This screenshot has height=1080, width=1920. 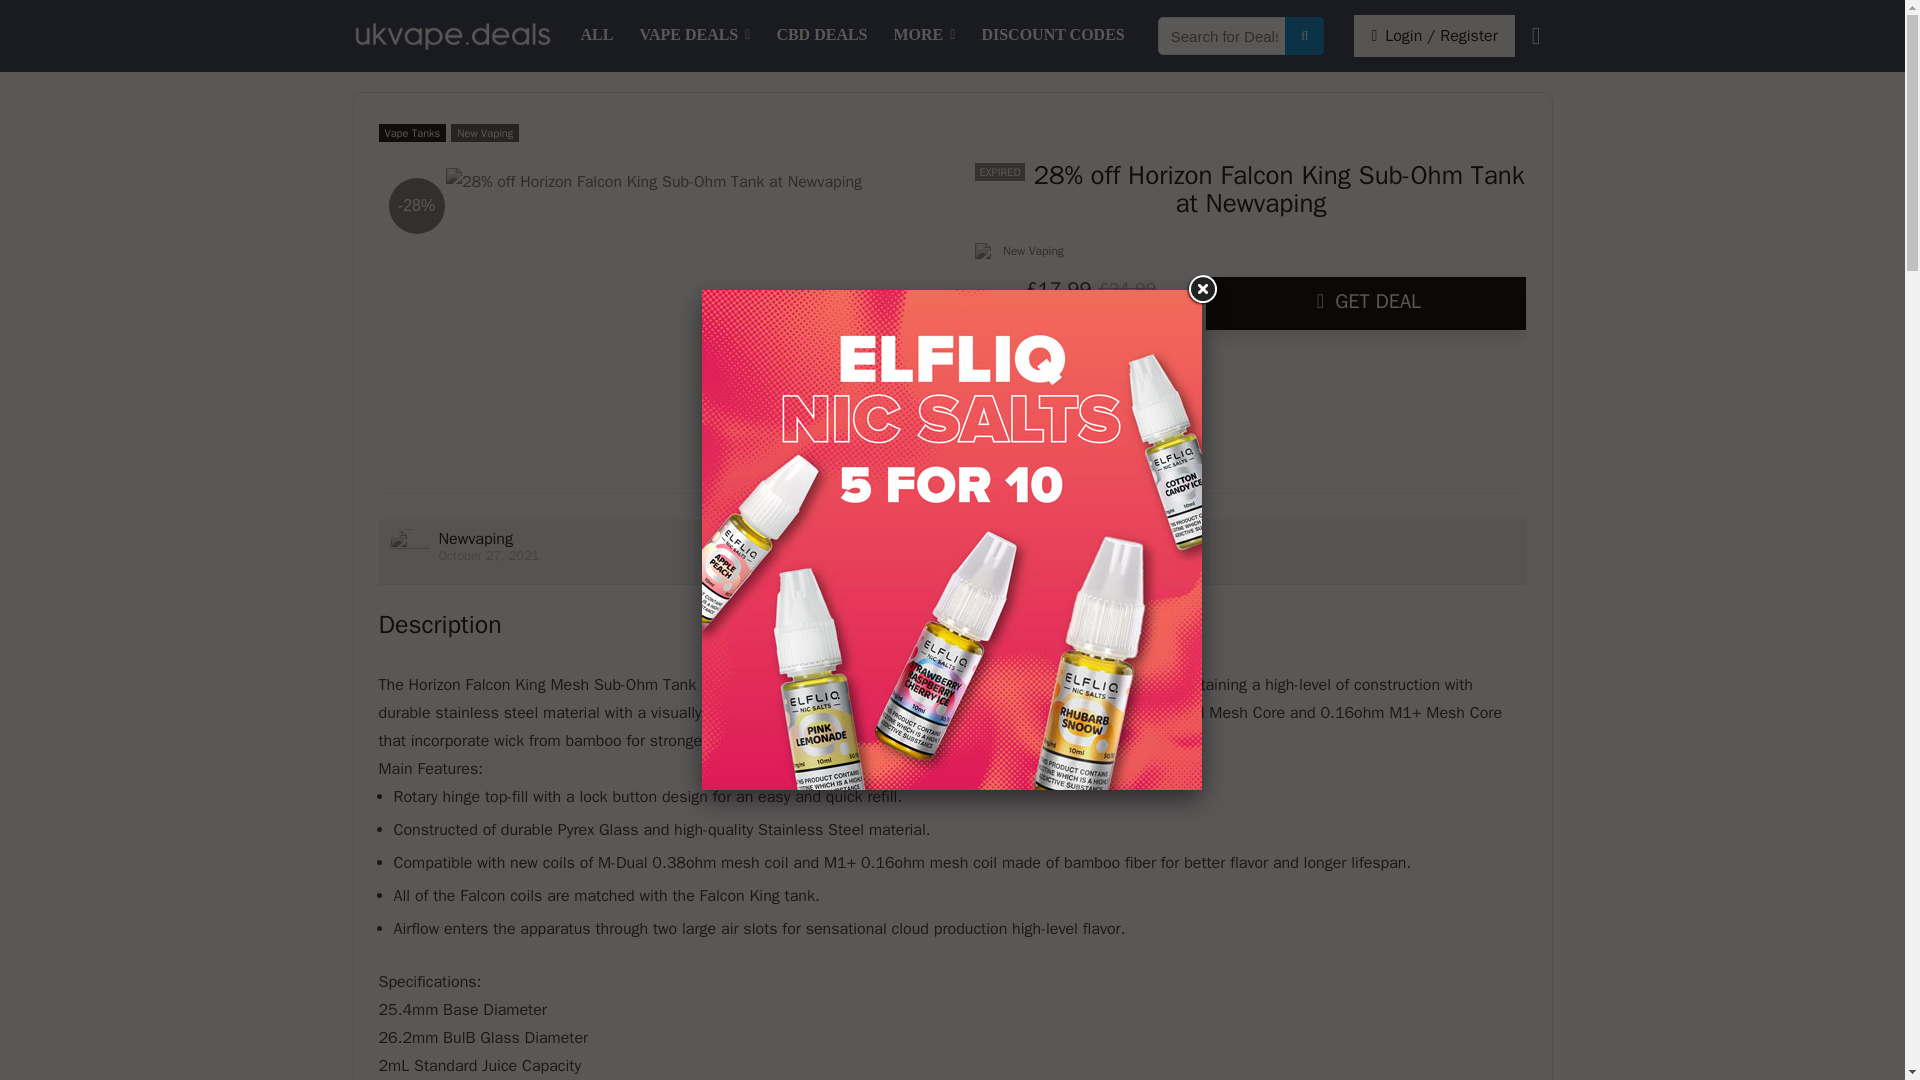 I want to click on CBD Deals UK, so click(x=820, y=36).